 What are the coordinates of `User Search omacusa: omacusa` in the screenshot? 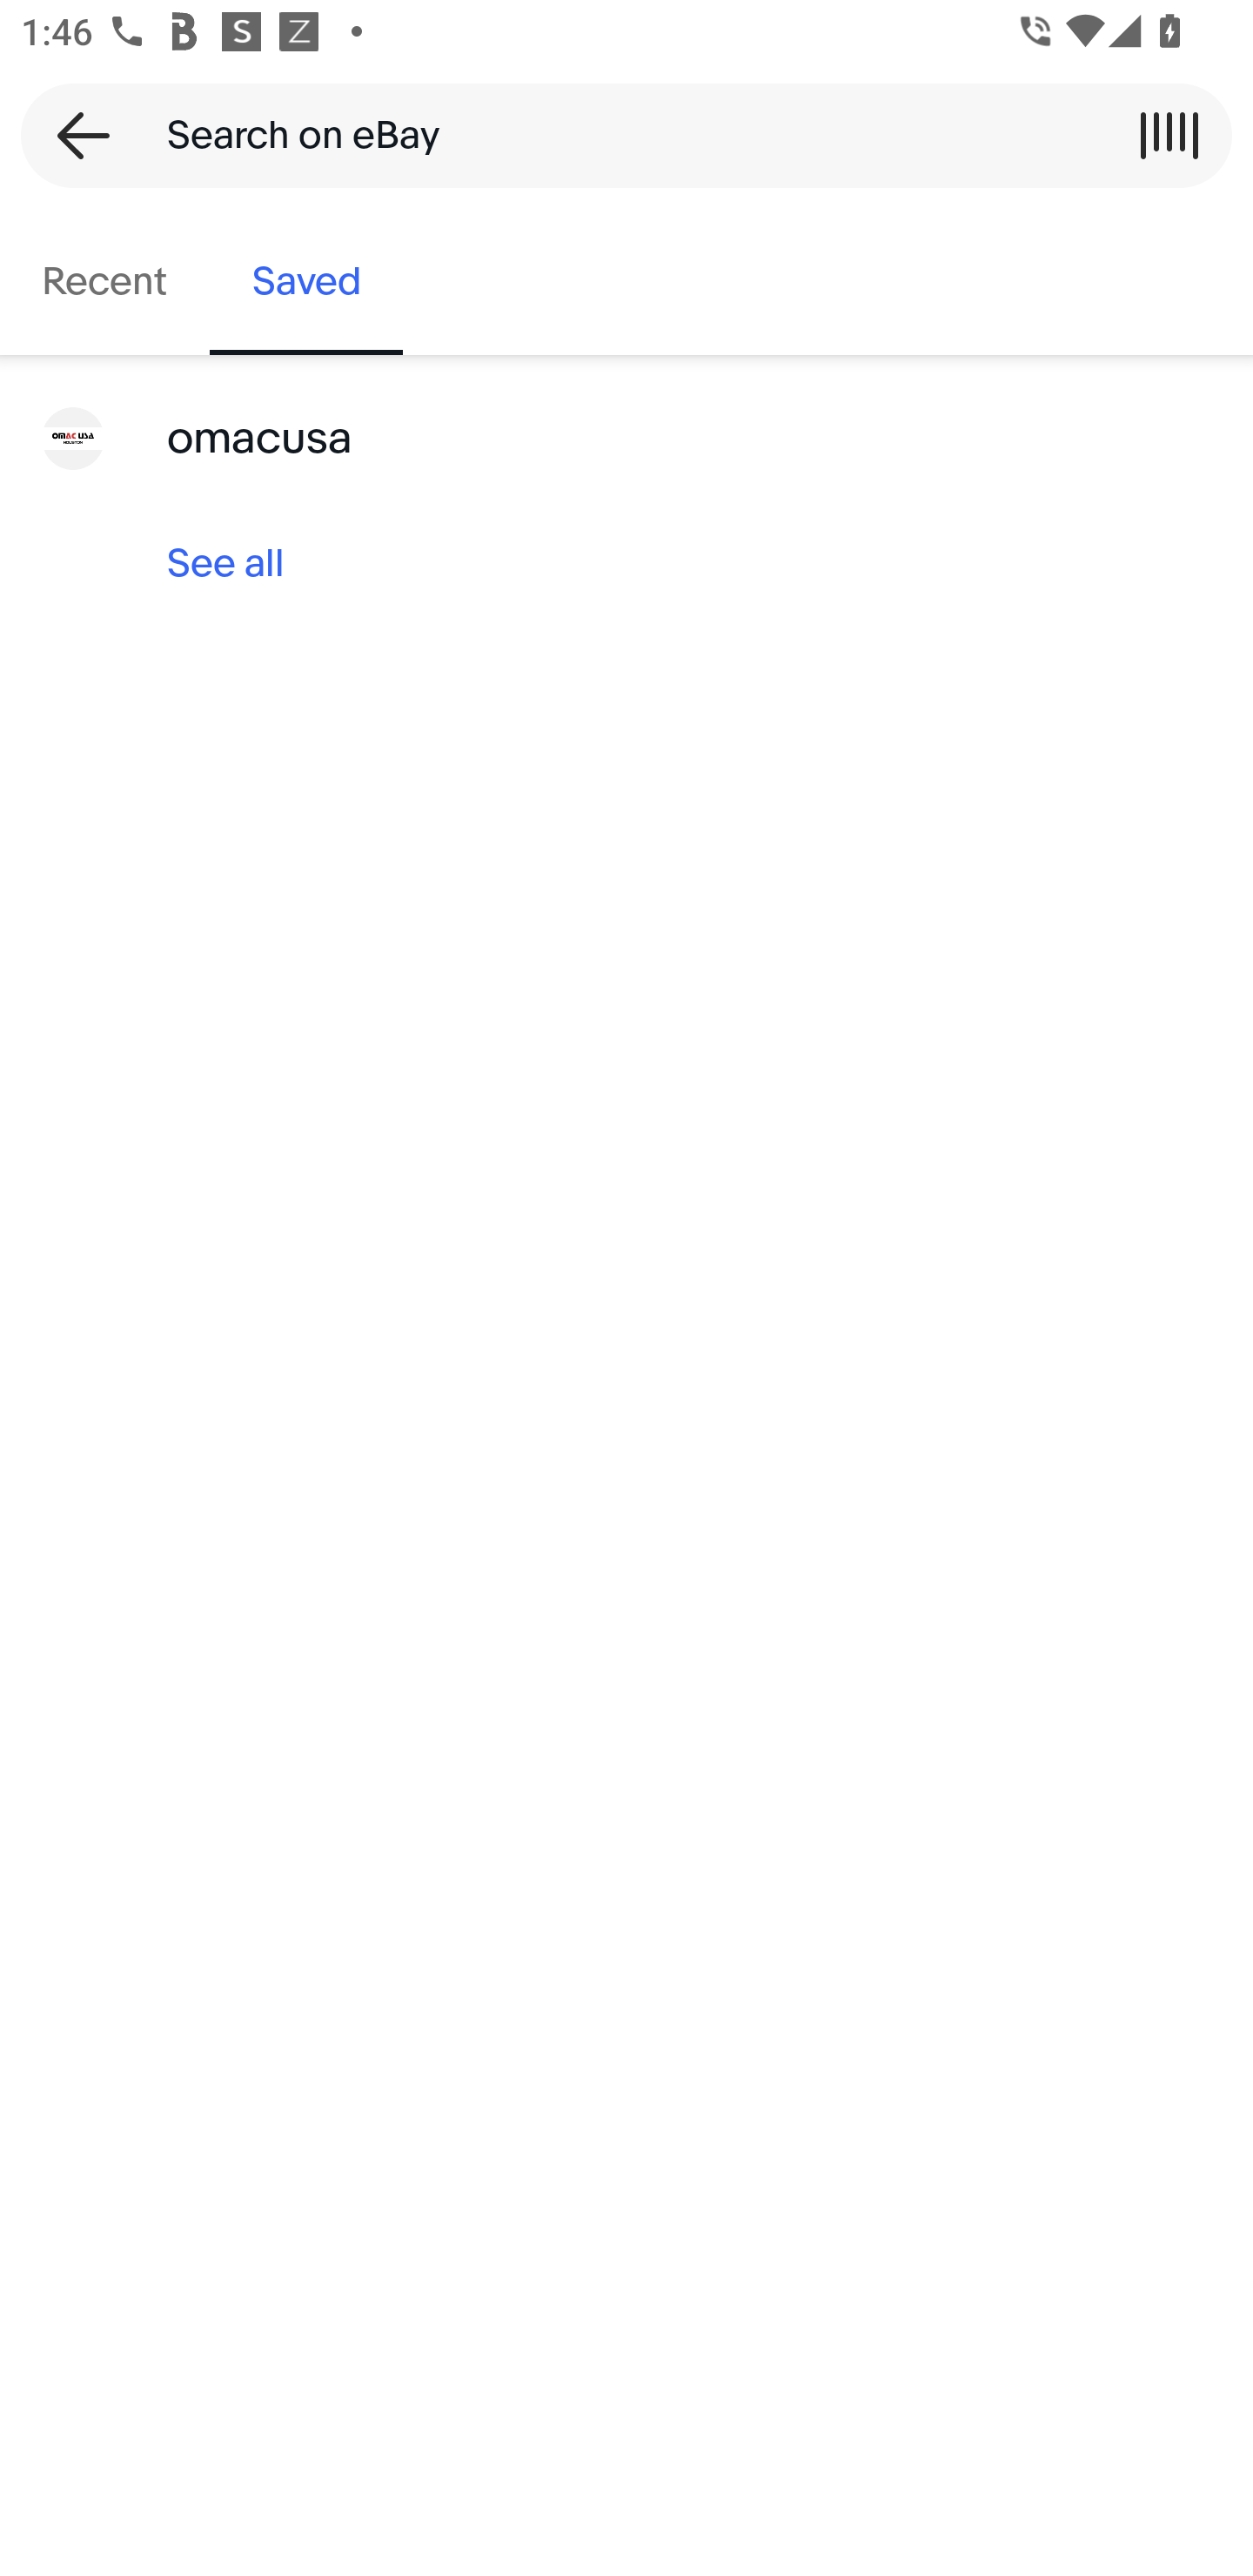 It's located at (626, 439).